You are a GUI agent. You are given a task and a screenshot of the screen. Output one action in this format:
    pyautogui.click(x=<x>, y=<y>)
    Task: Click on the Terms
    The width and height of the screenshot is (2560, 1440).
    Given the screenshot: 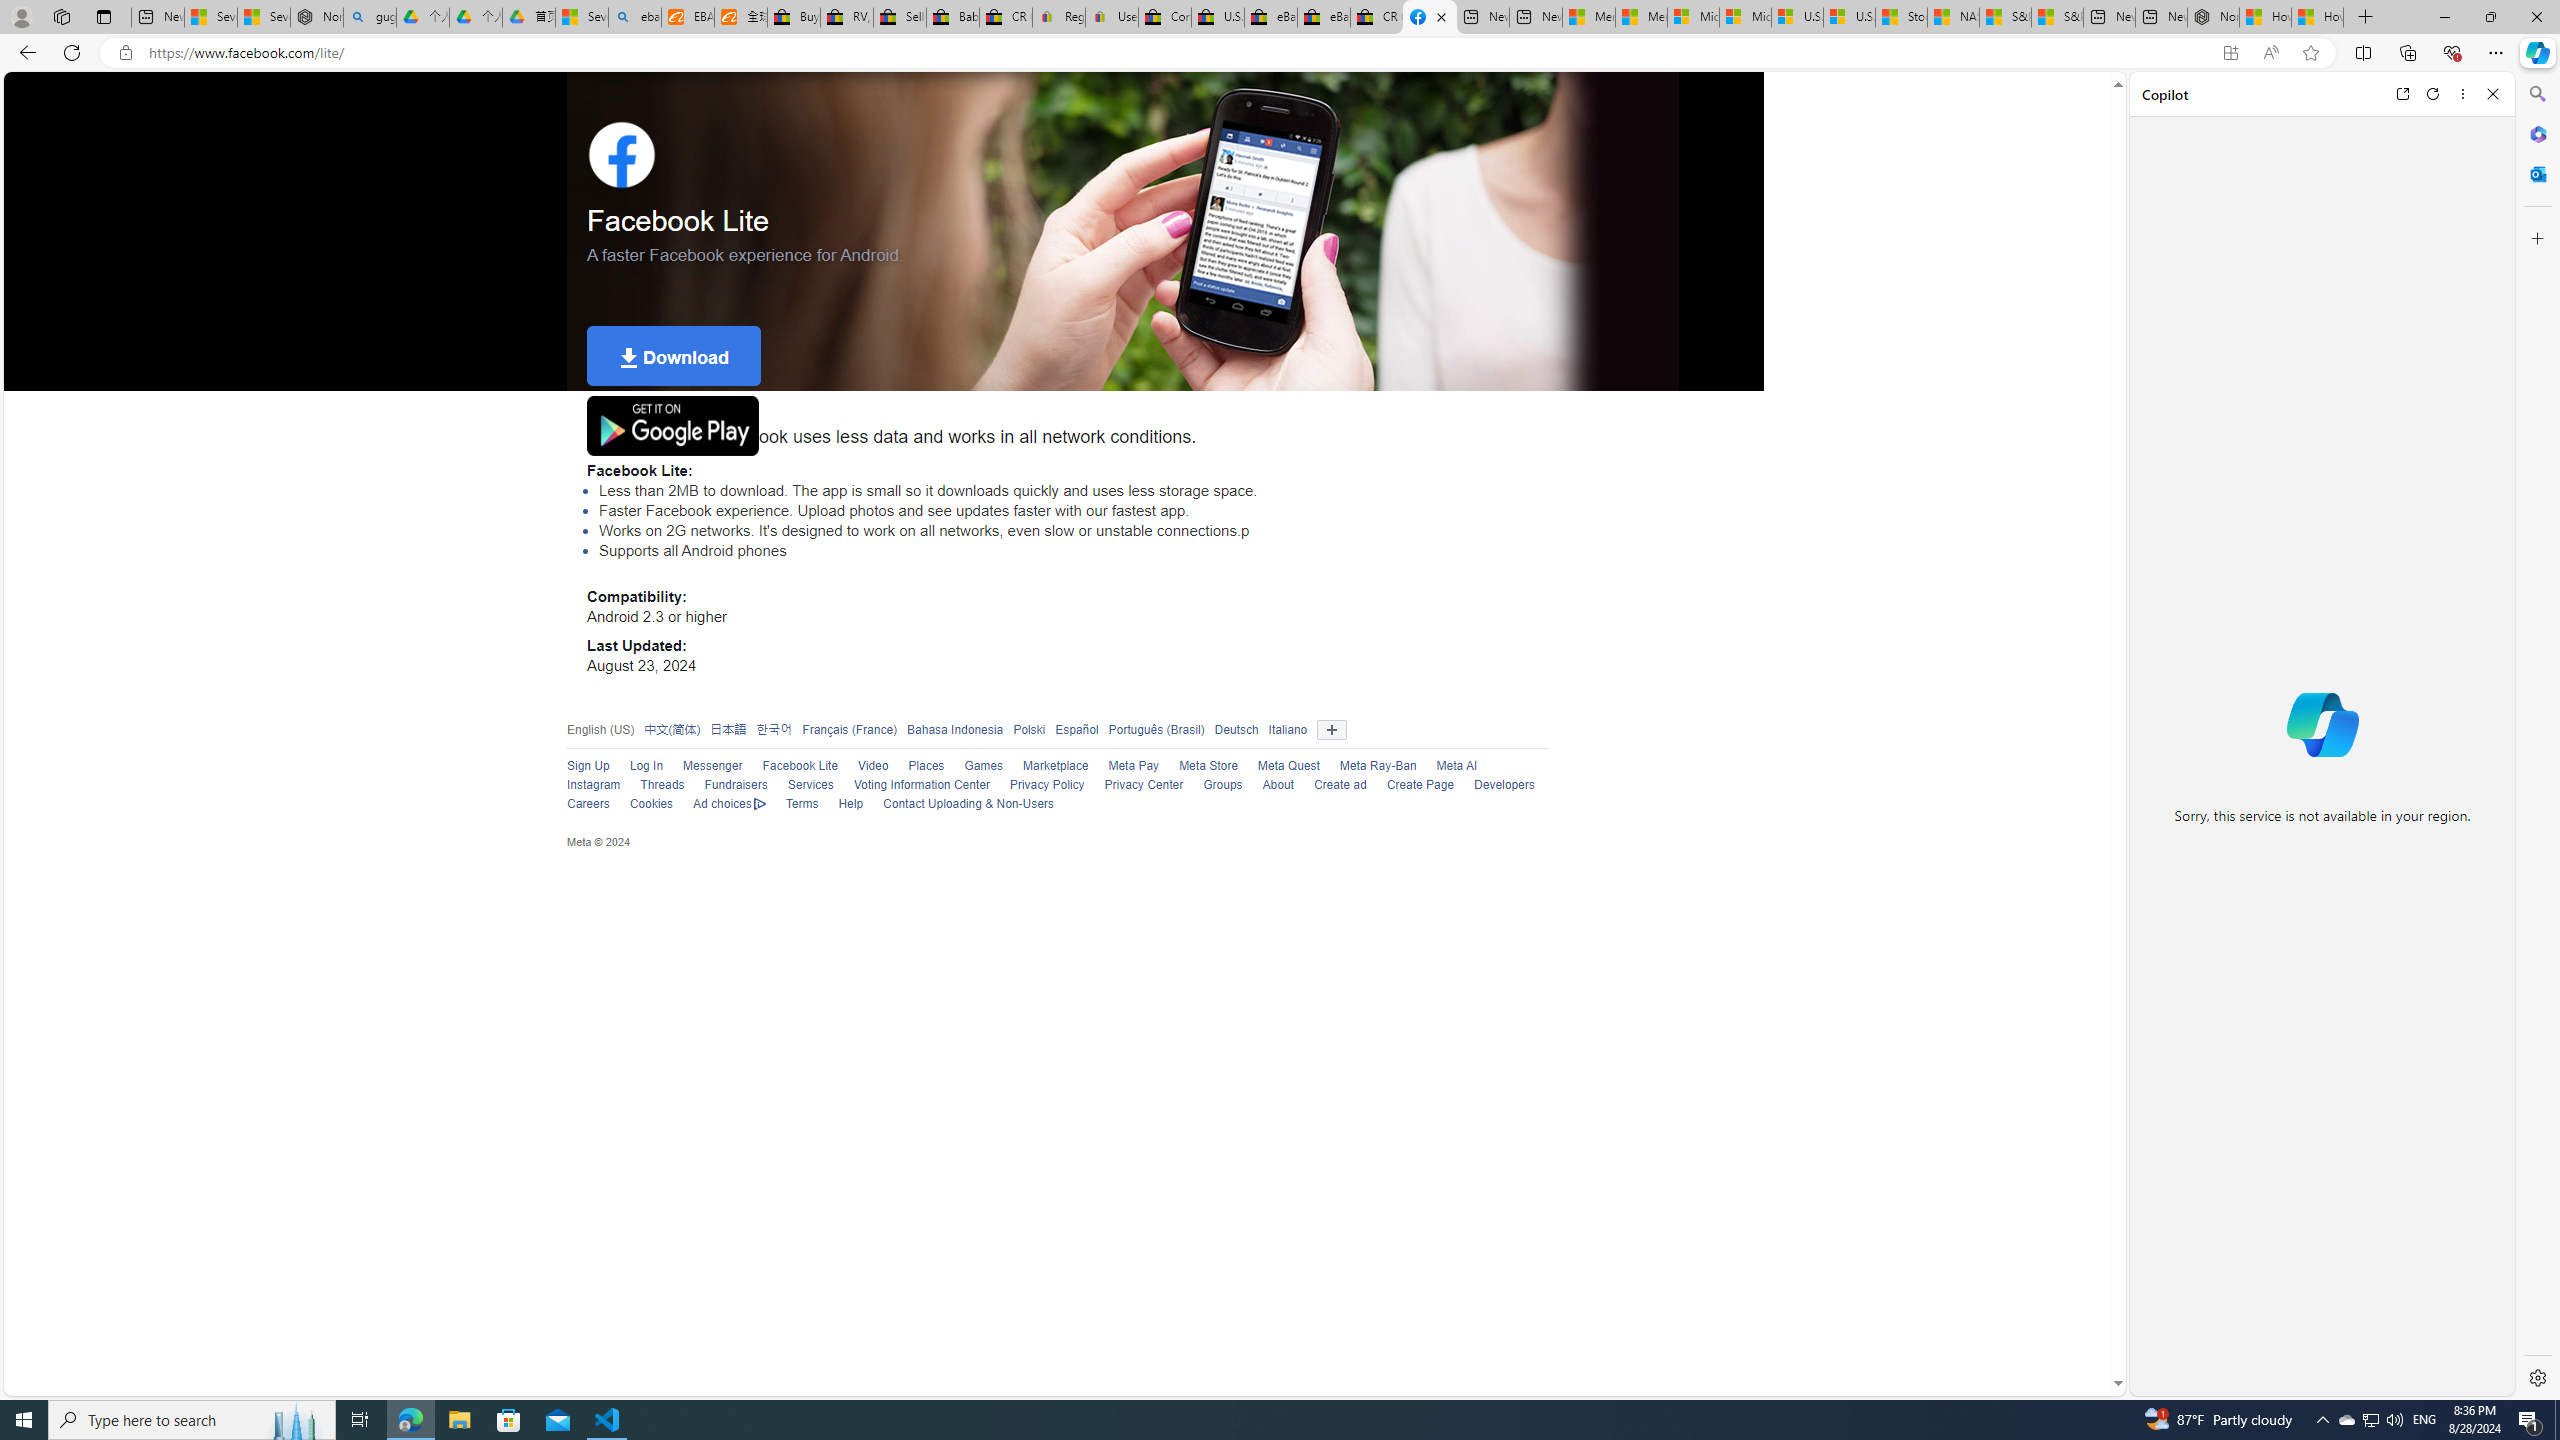 What is the action you would take?
    pyautogui.click(x=802, y=804)
    